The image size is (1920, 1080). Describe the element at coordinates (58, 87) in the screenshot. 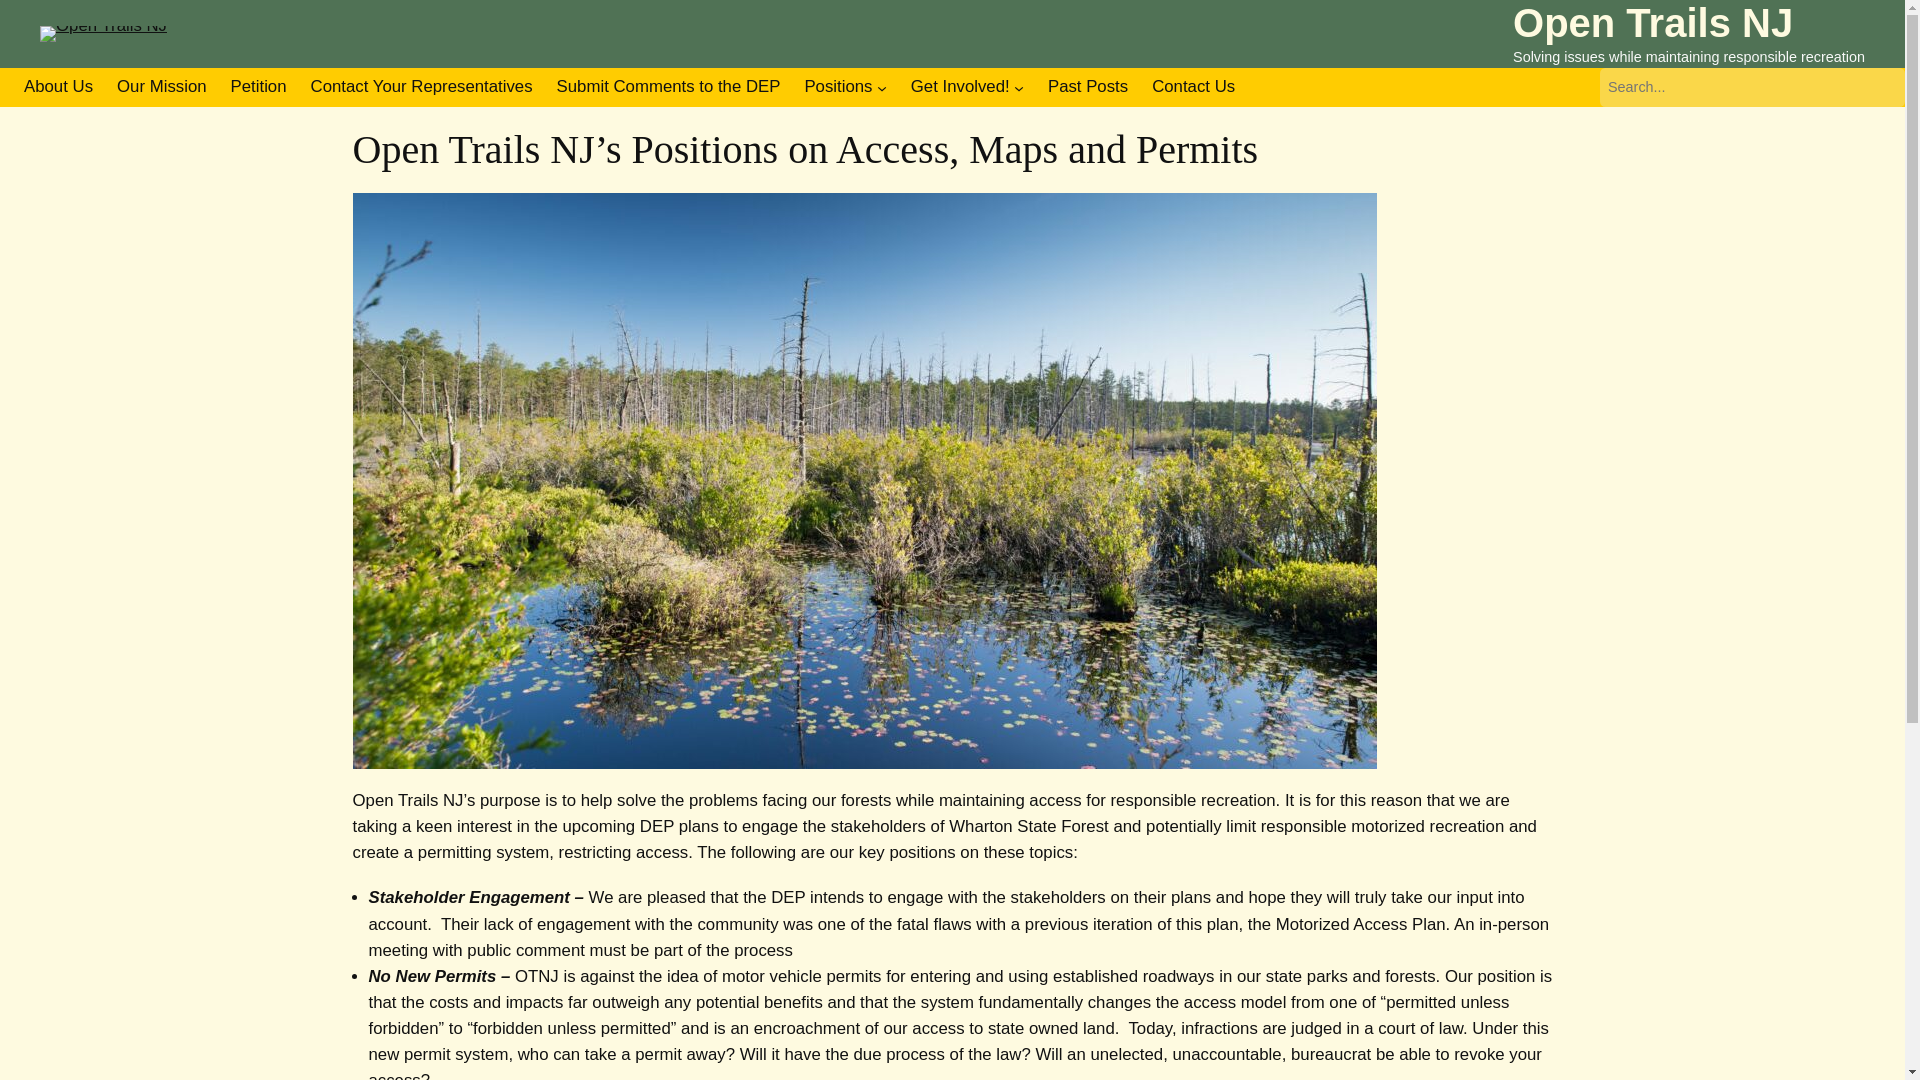

I see `About Us` at that location.